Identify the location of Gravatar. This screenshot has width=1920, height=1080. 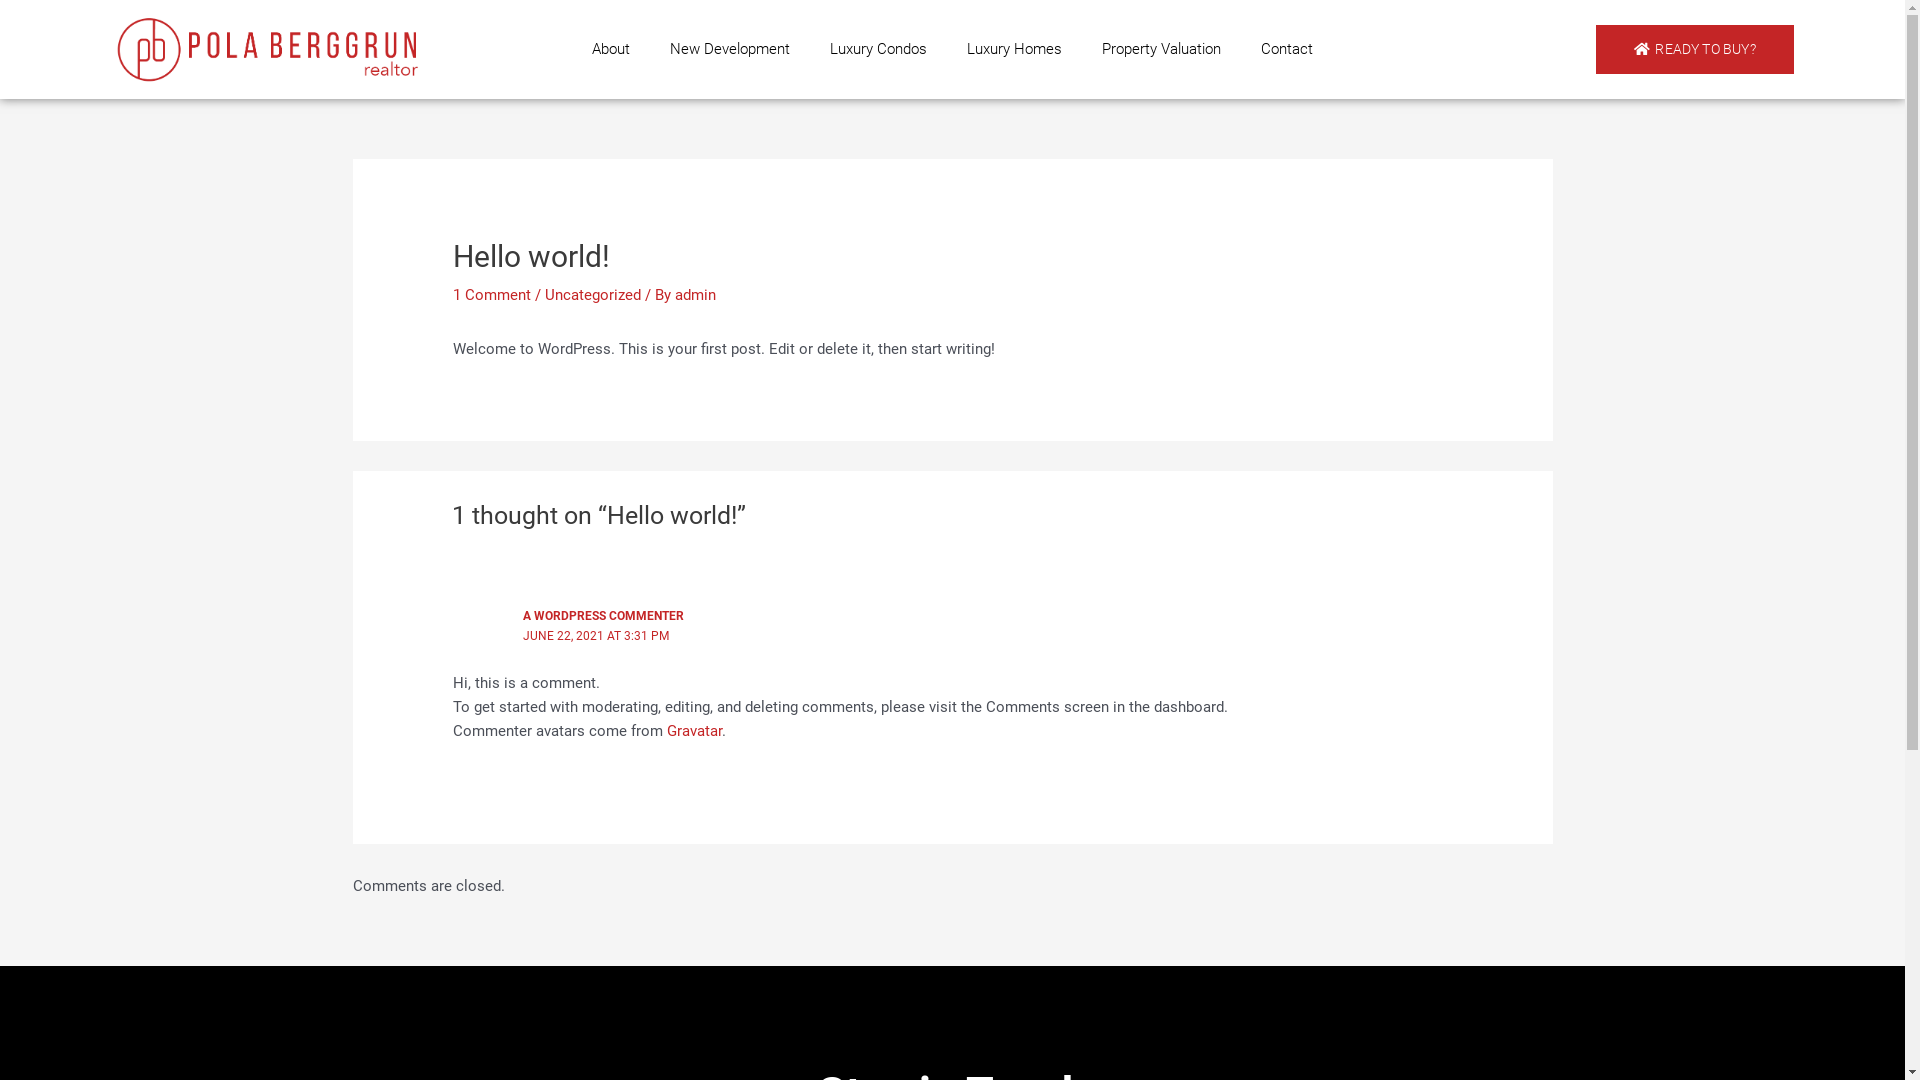
(694, 731).